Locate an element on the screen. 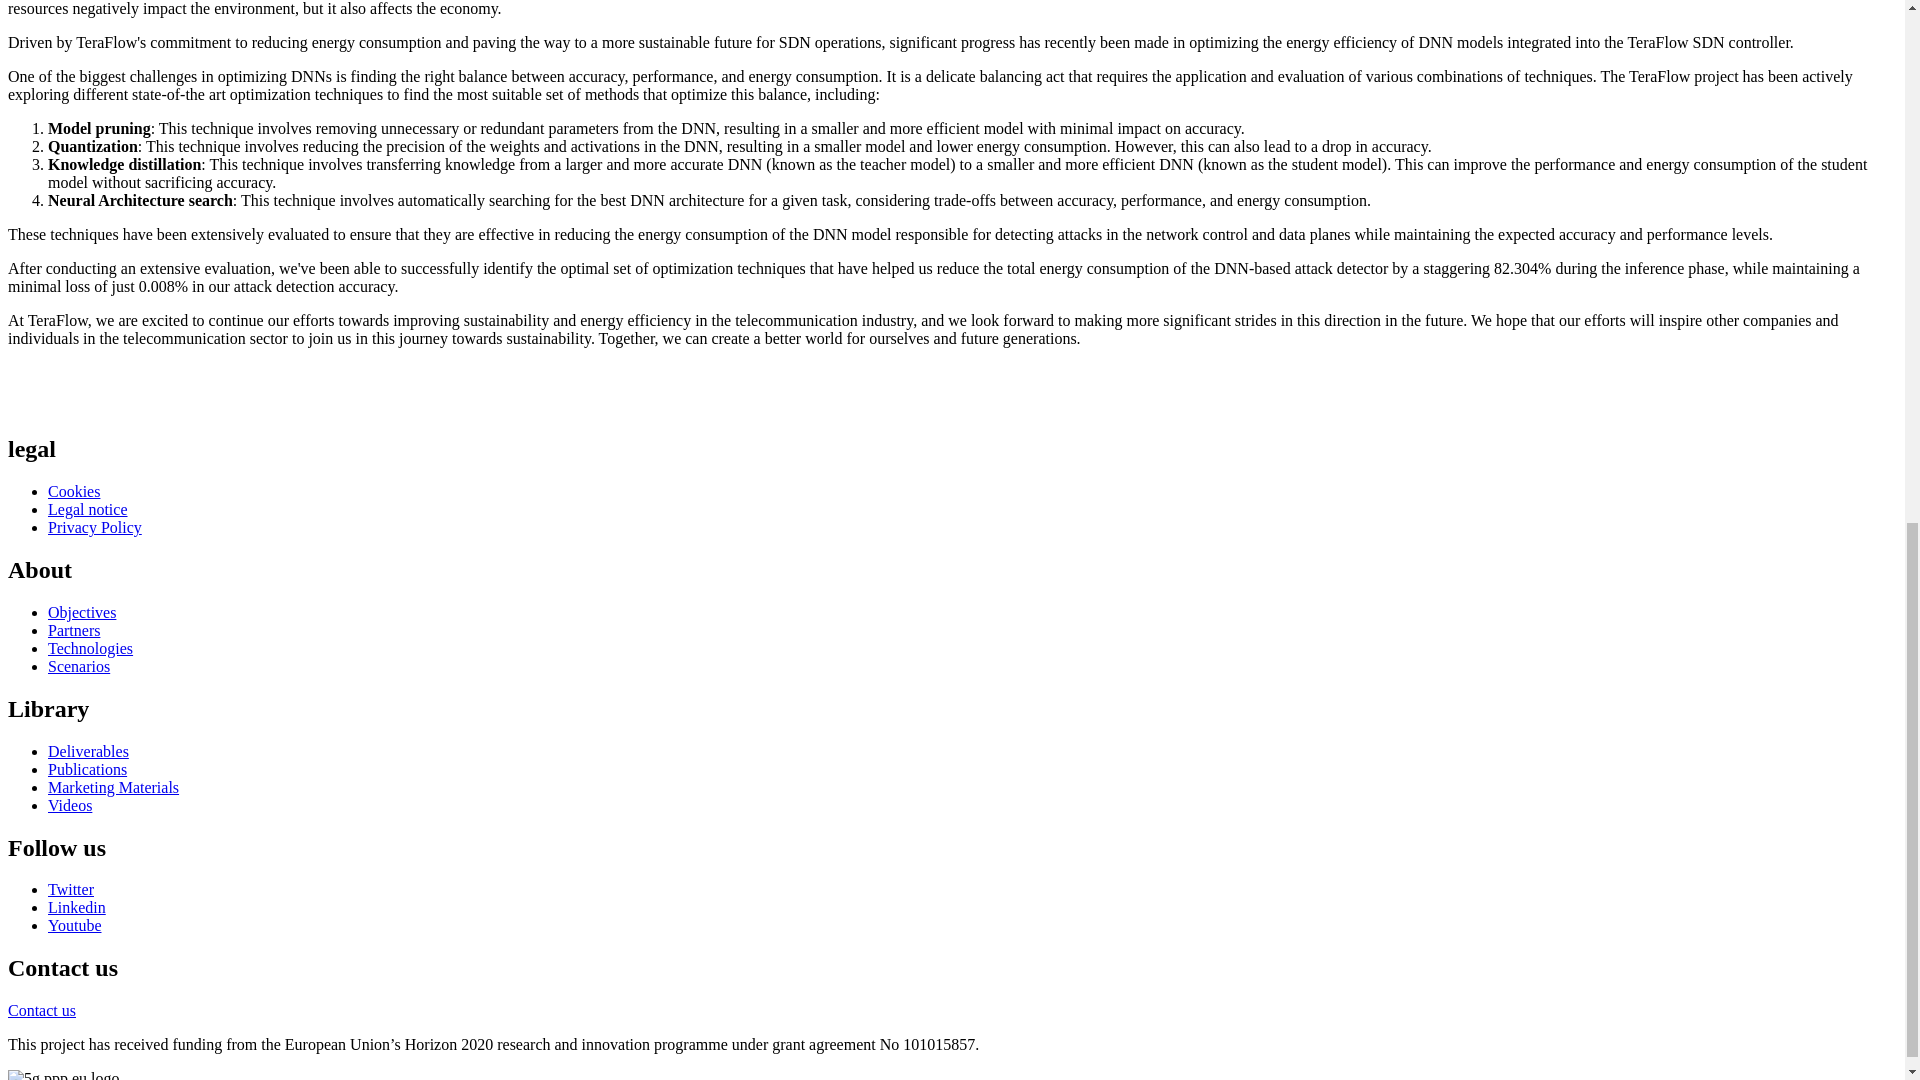 Image resolution: width=1920 pixels, height=1080 pixels. Linkedin is located at coordinates (76, 906).